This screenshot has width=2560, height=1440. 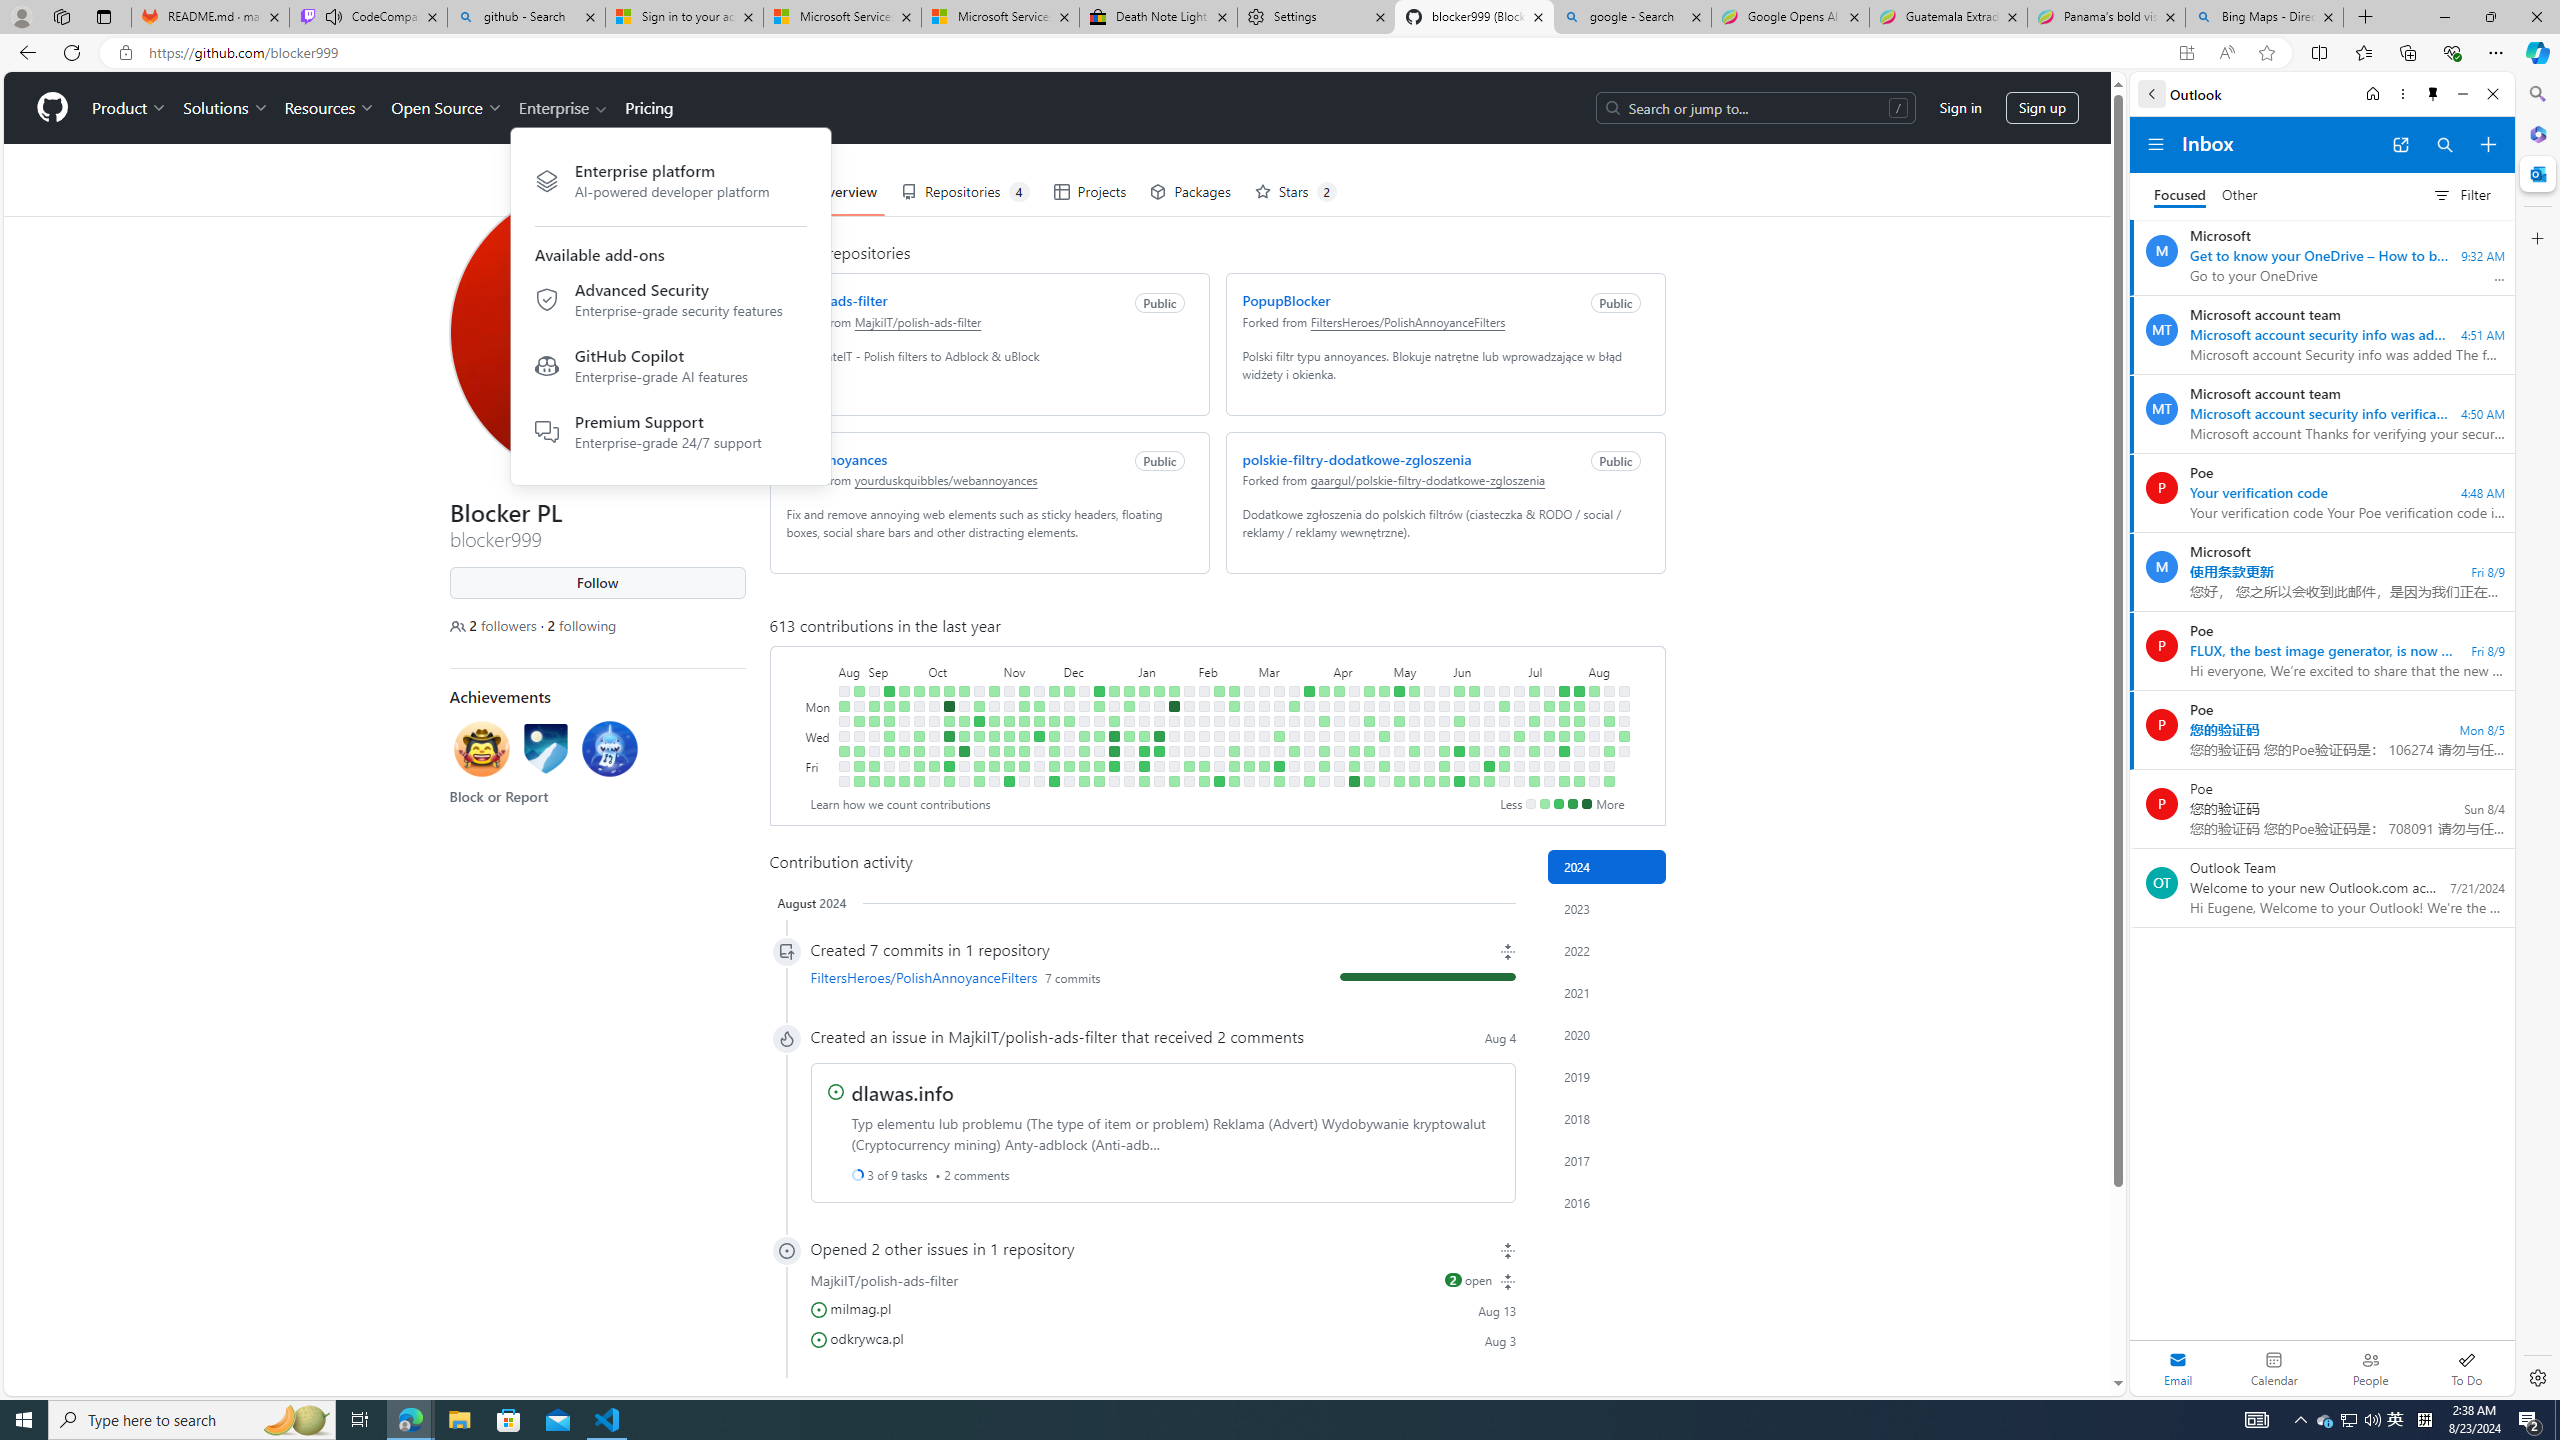 What do you see at coordinates (1234, 690) in the screenshot?
I see `5 contributions on February 18th.` at bounding box center [1234, 690].